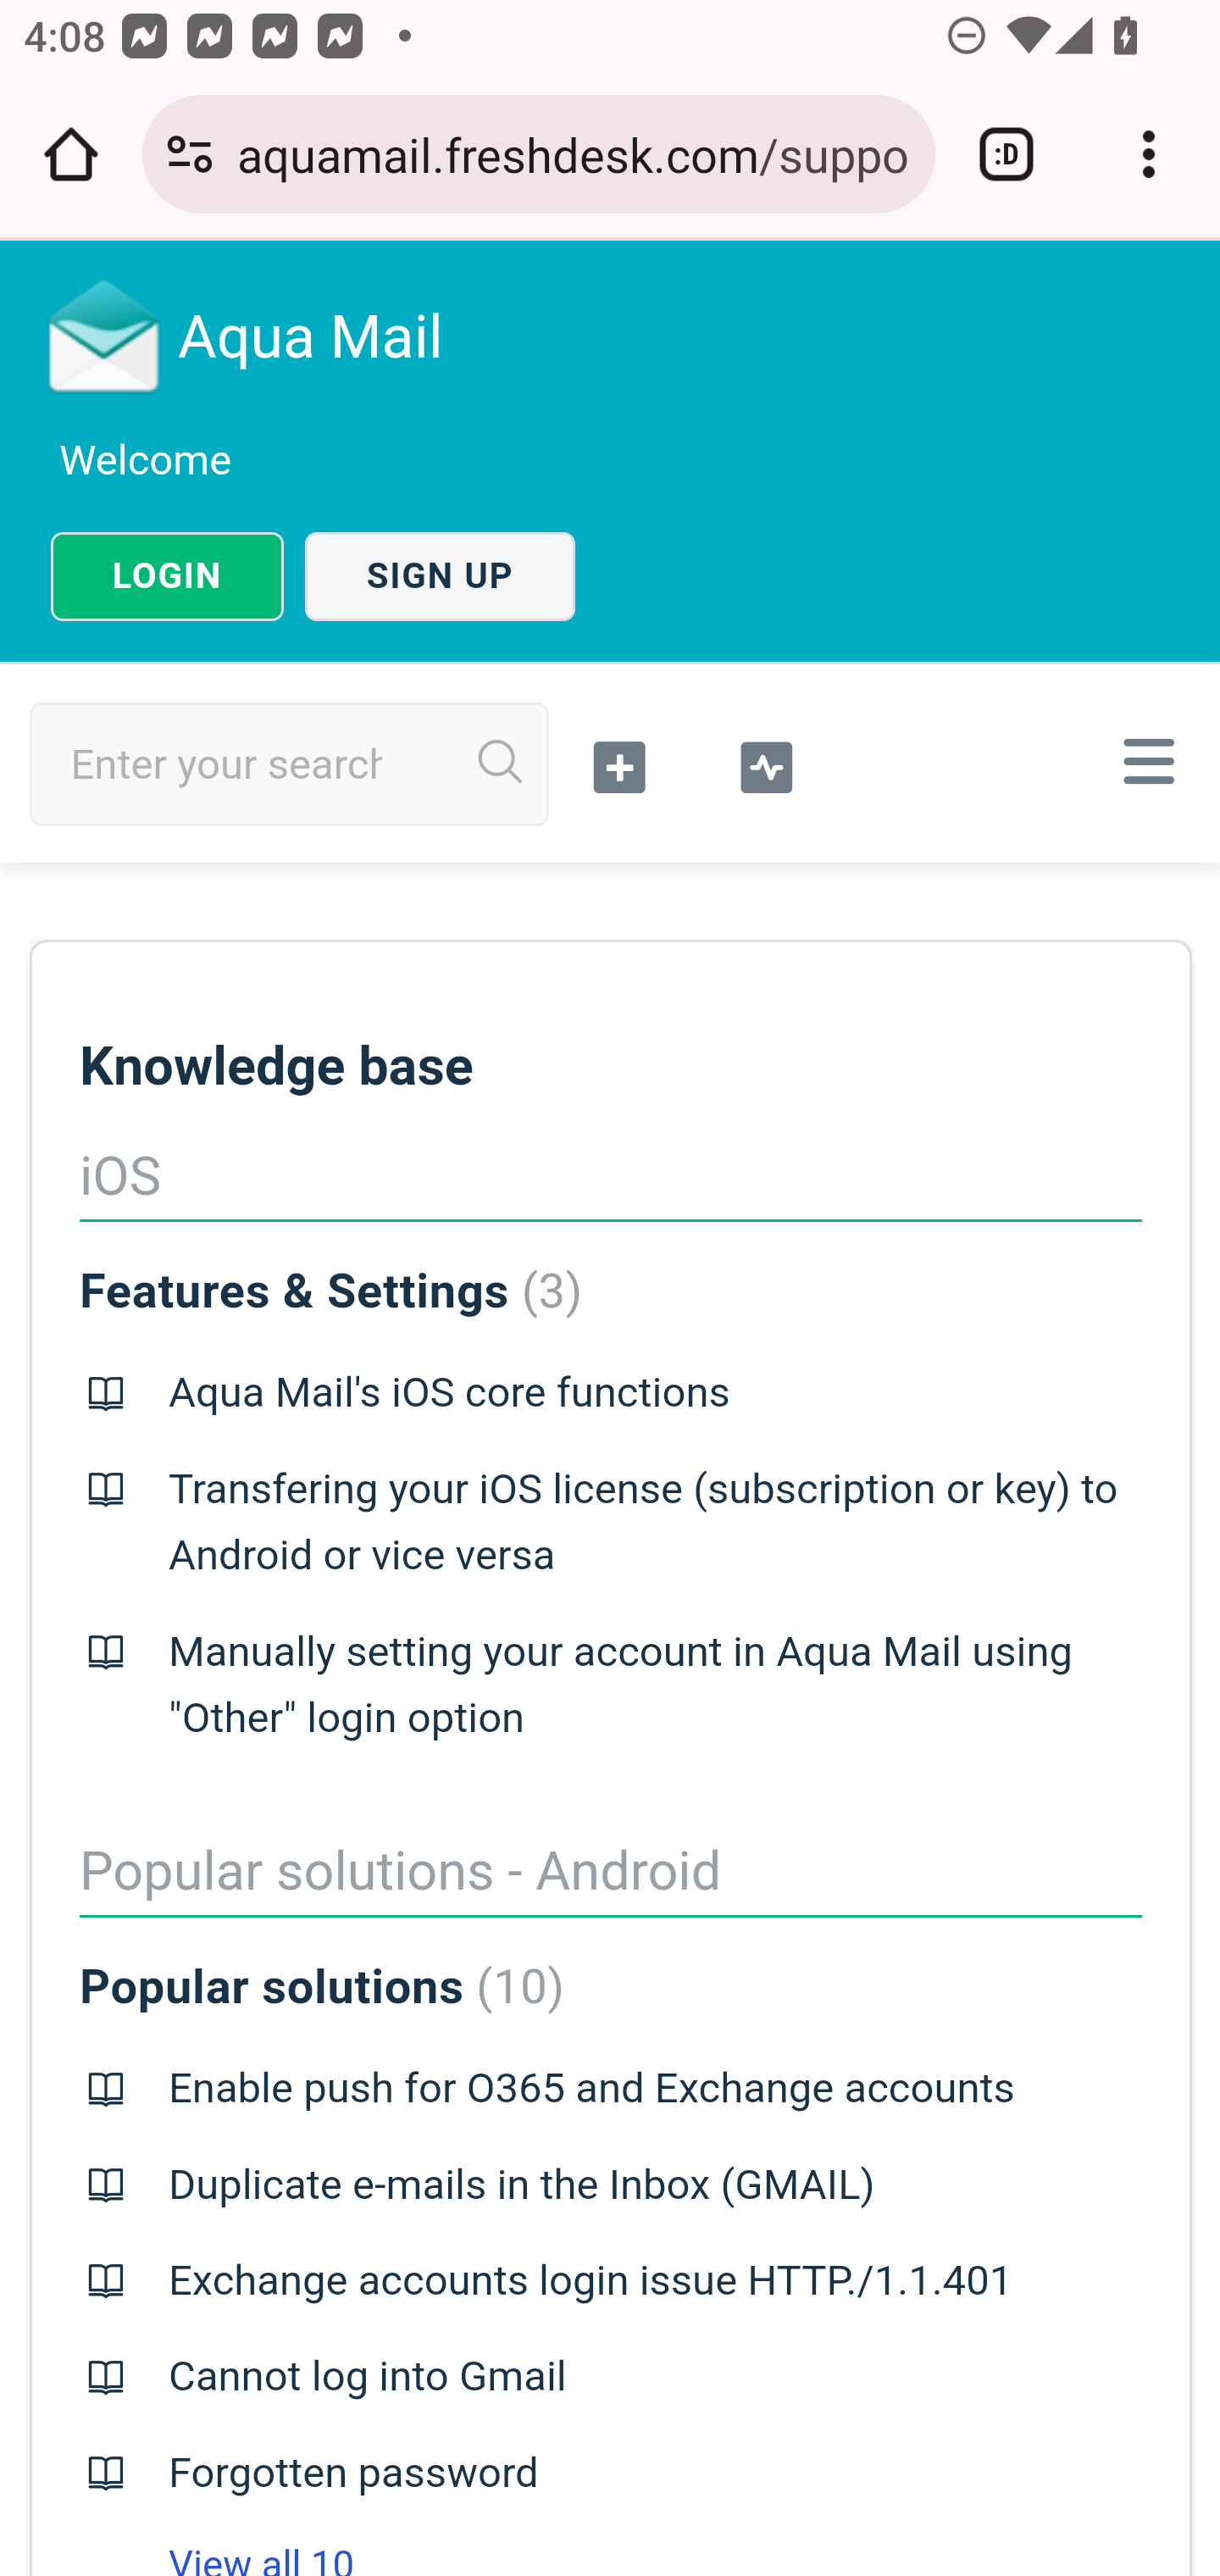 This screenshot has width=1220, height=2576. What do you see at coordinates (190, 154) in the screenshot?
I see `Connection is secure` at bounding box center [190, 154].